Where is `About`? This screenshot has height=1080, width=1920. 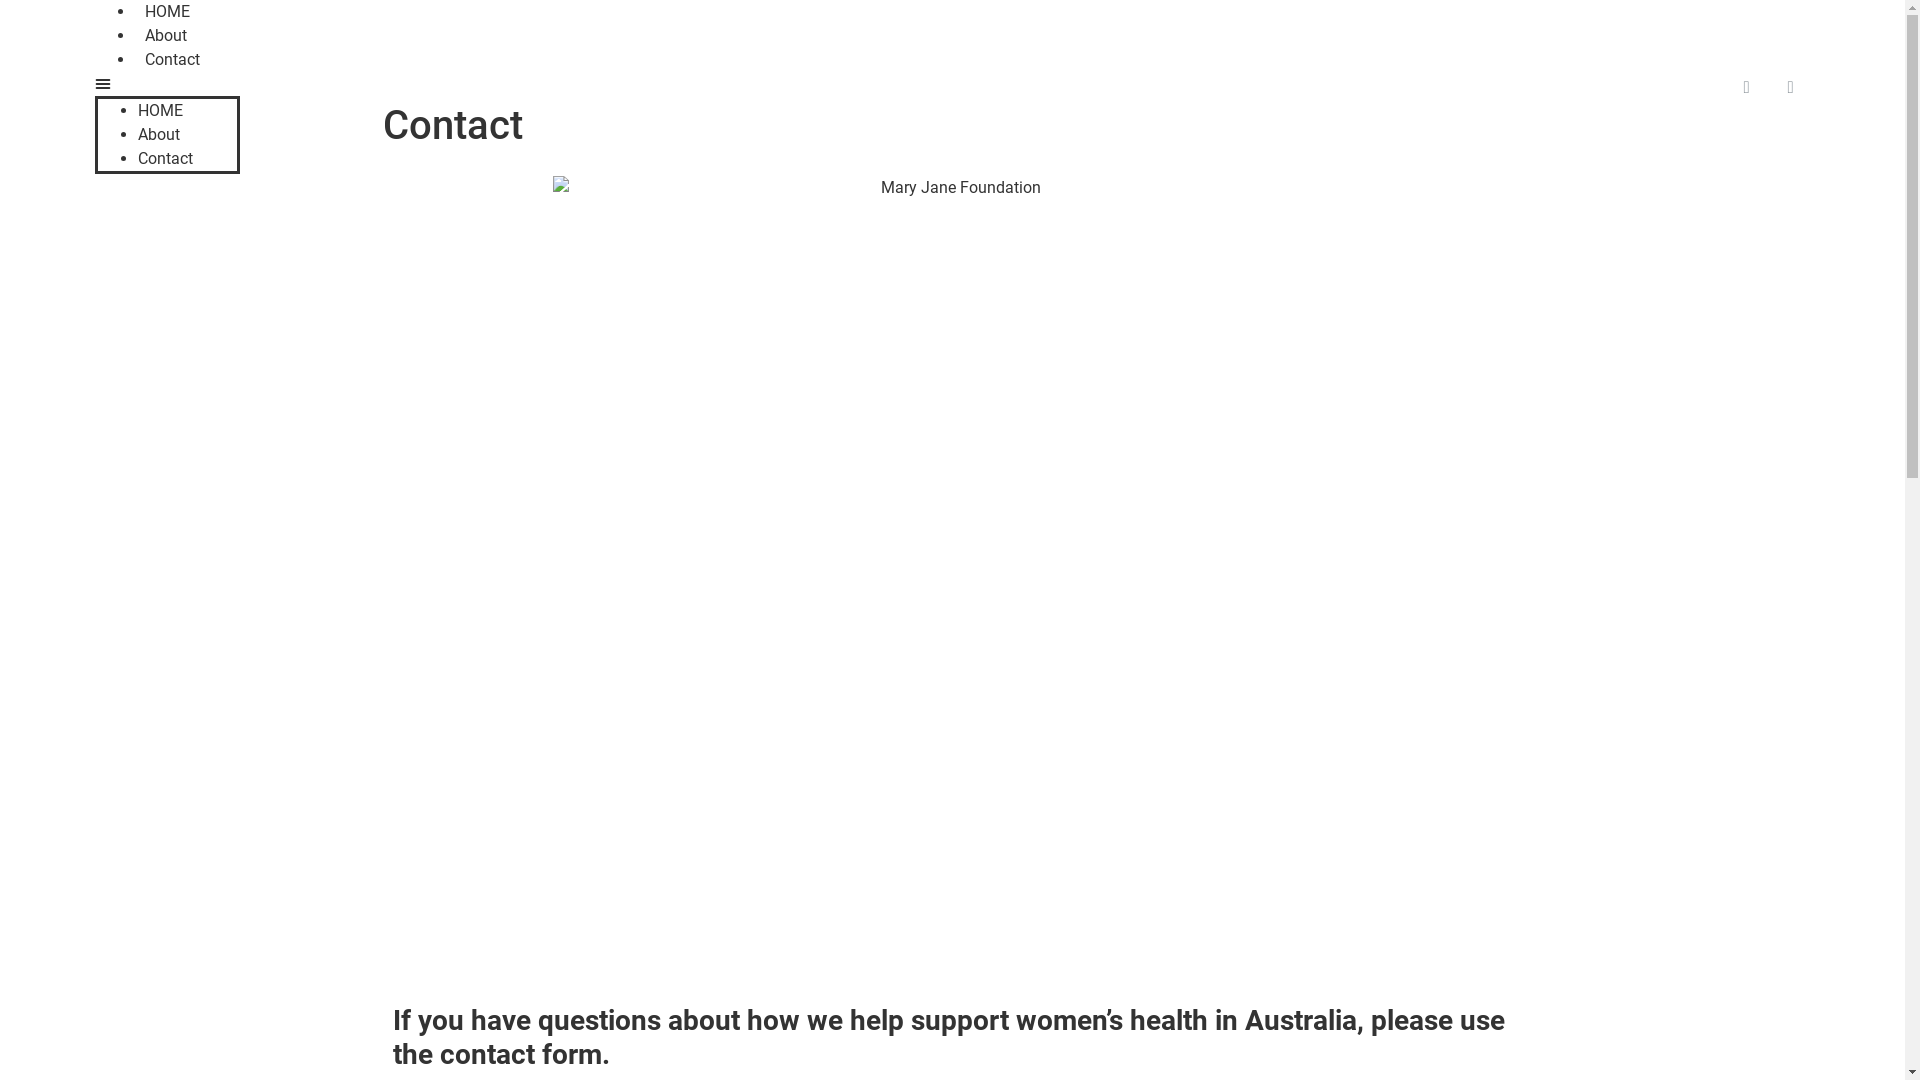
About is located at coordinates (166, 36).